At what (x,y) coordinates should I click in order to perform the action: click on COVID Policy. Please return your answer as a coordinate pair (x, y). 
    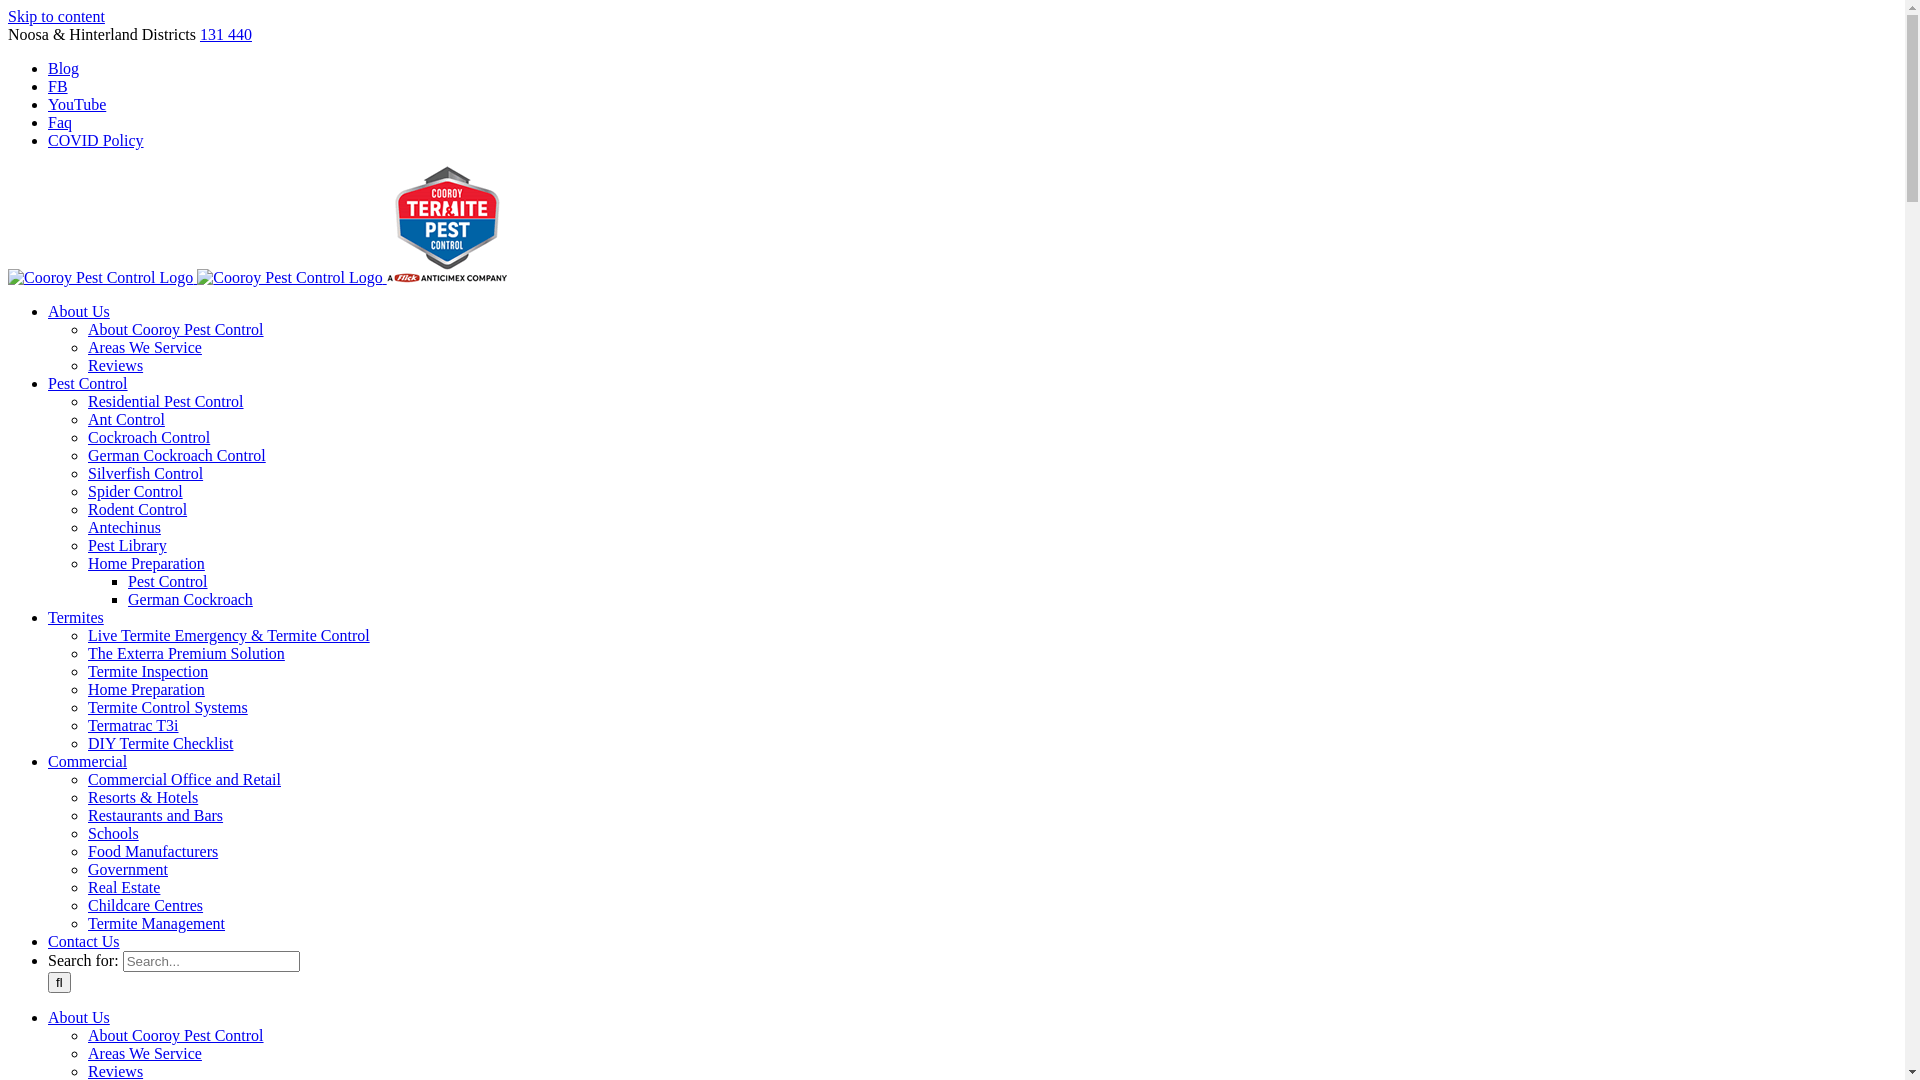
    Looking at the image, I should click on (96, 140).